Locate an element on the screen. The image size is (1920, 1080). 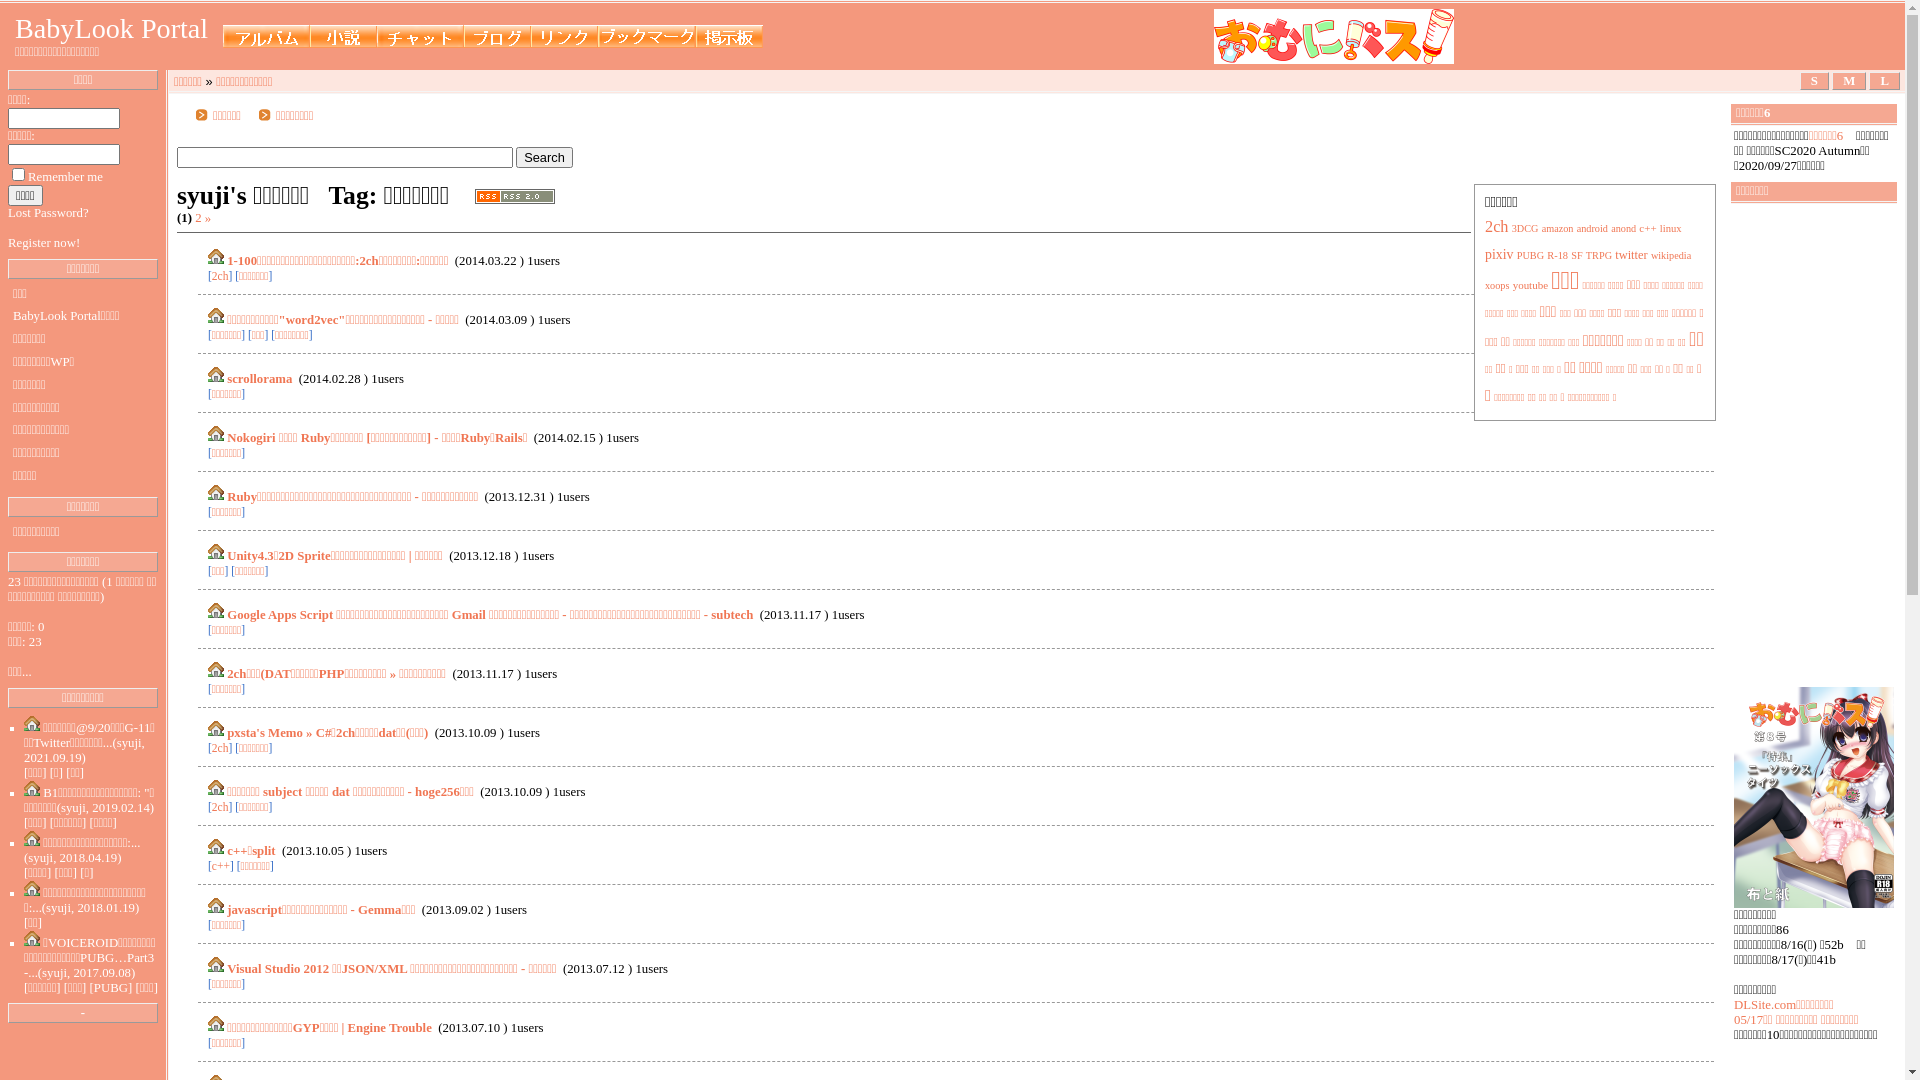
Lost Password? is located at coordinates (48, 213).